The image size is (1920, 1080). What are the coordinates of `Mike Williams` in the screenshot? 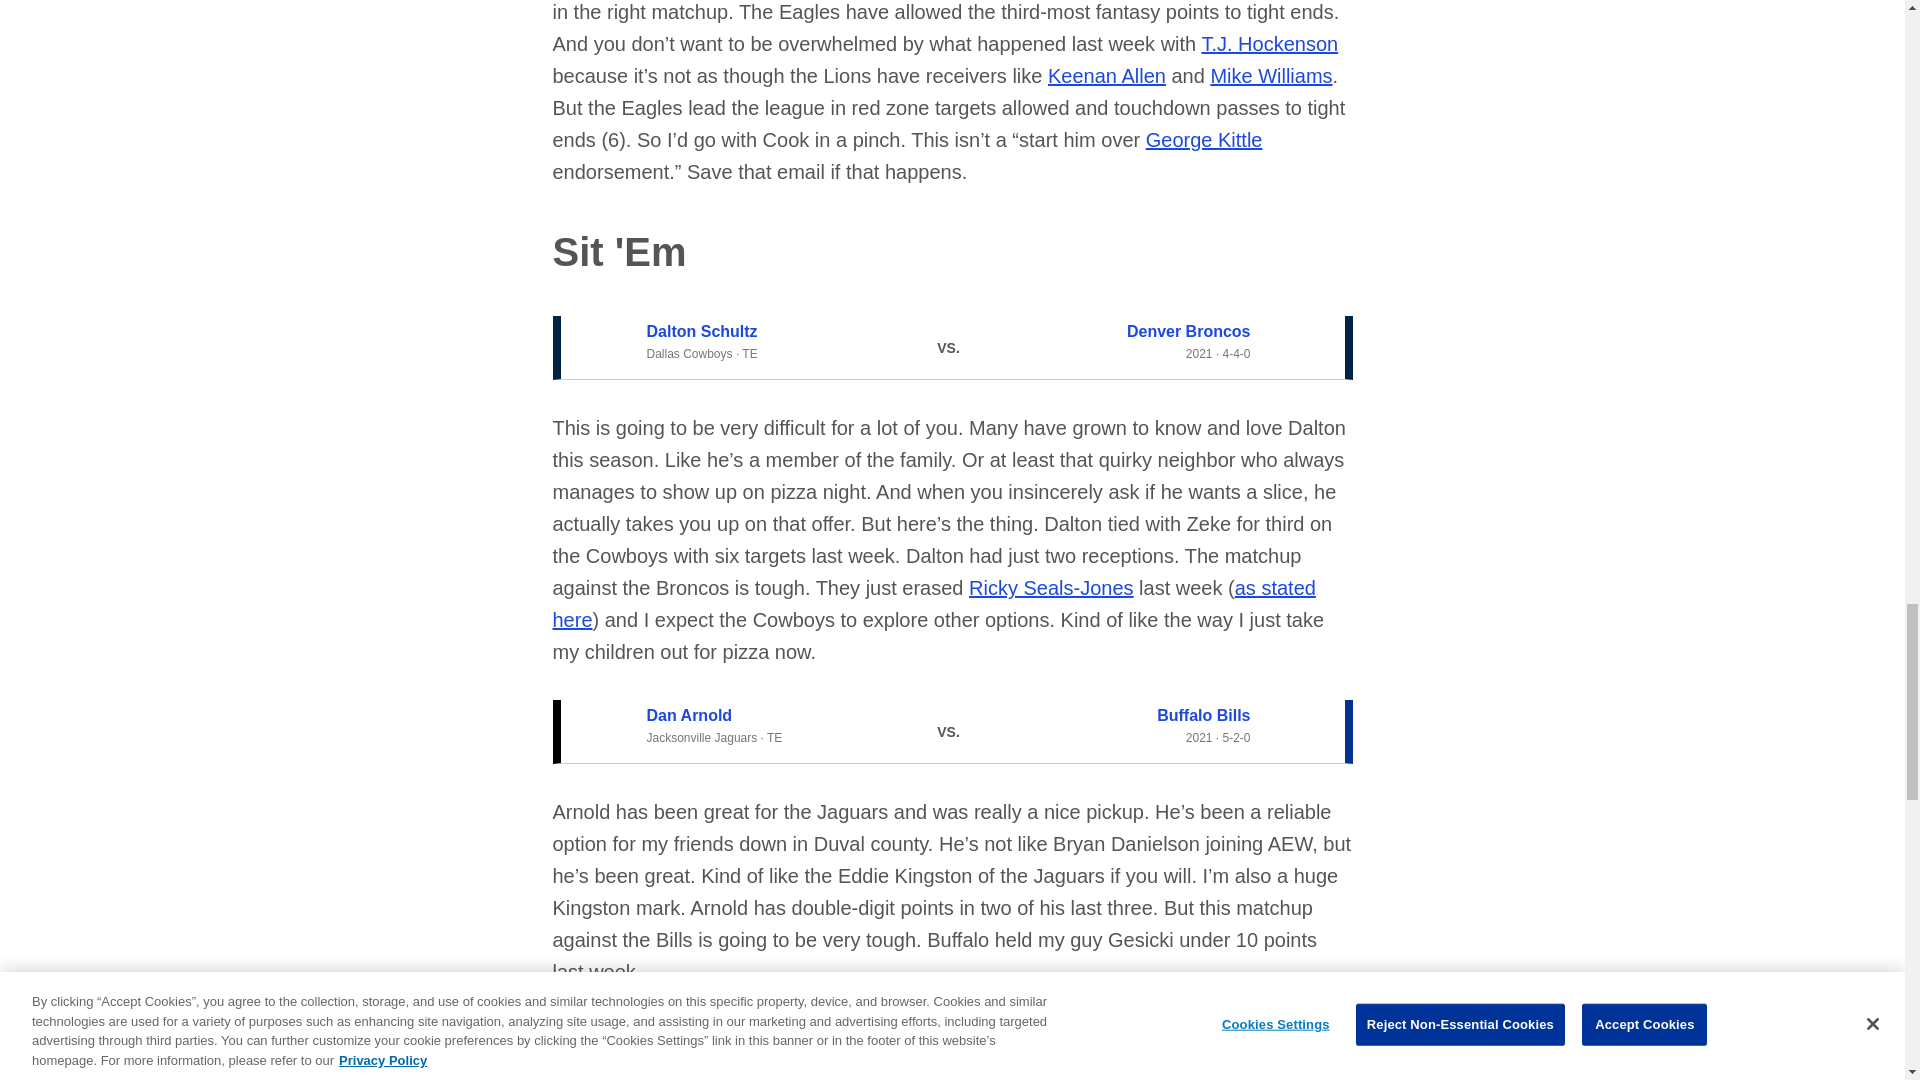 It's located at (1270, 76).